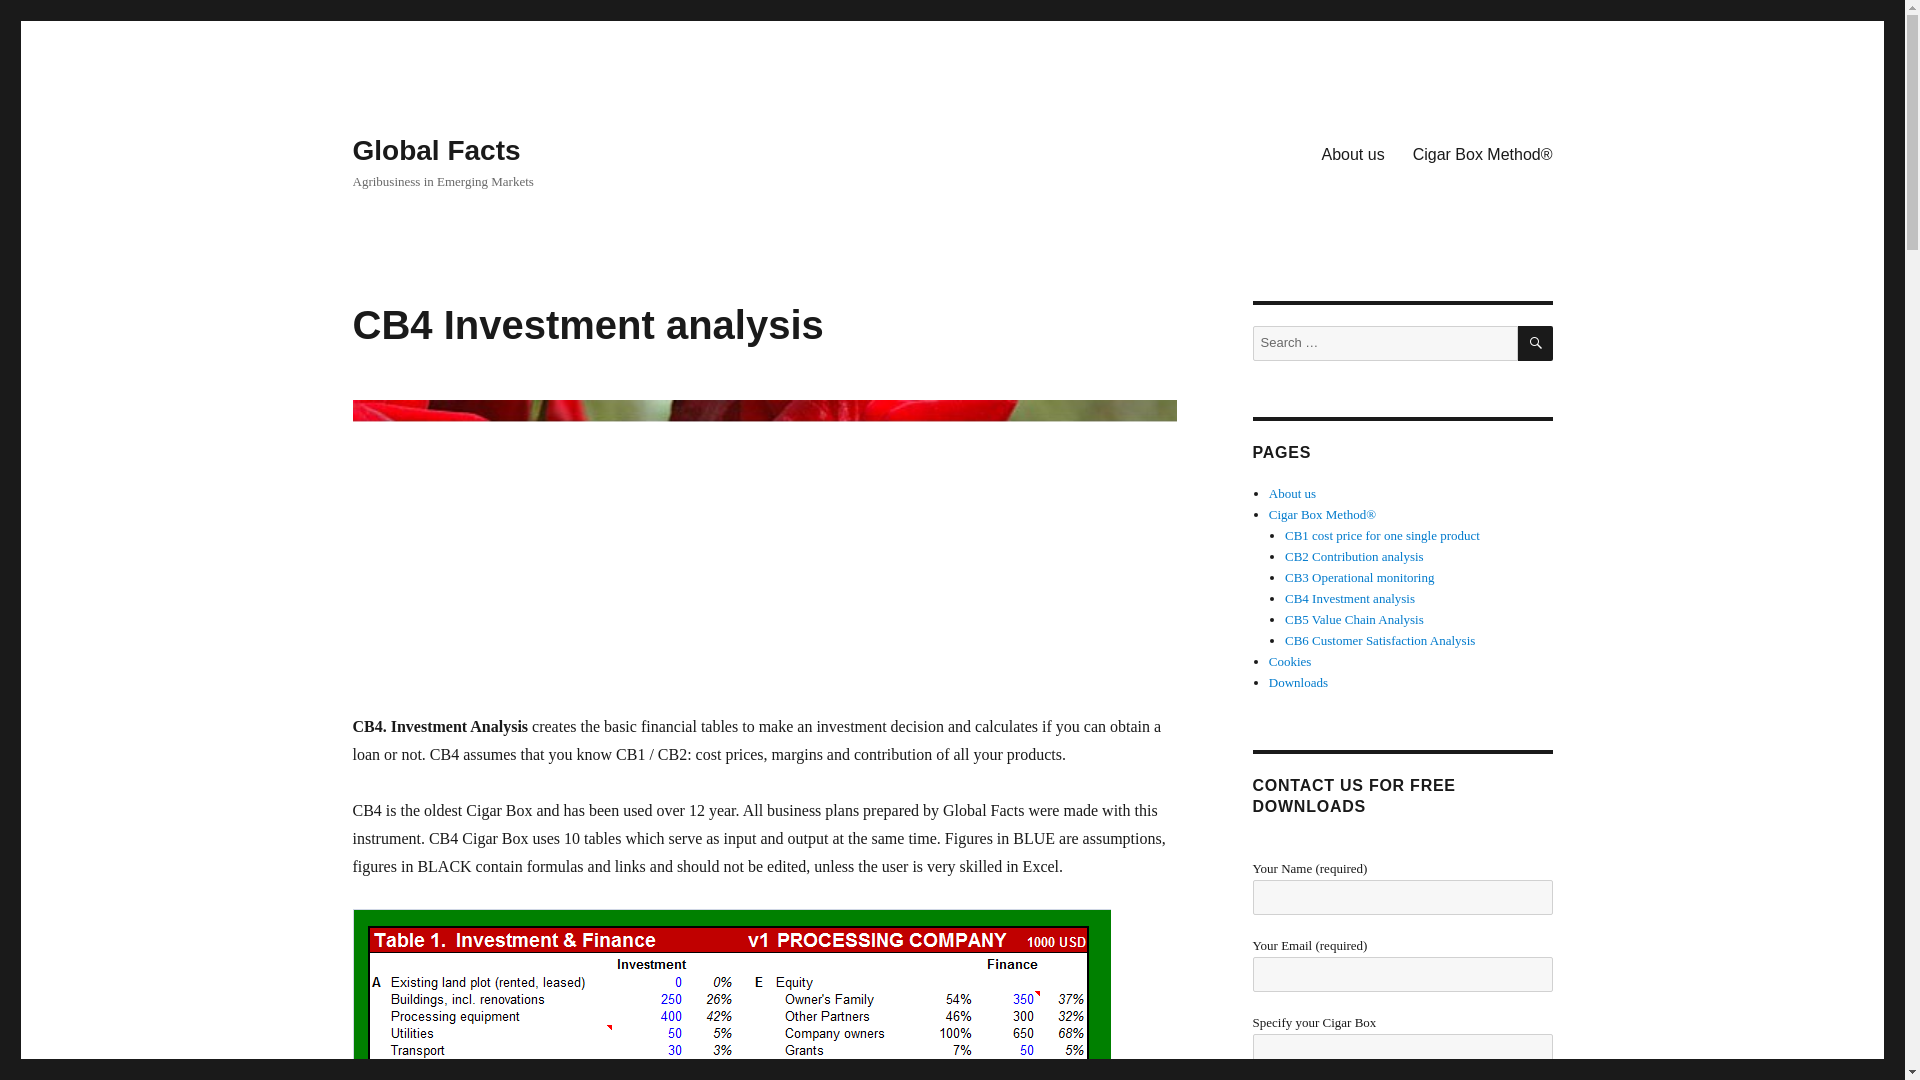 This screenshot has height=1080, width=1920. I want to click on CB2 Contribution analysis, so click(1354, 556).